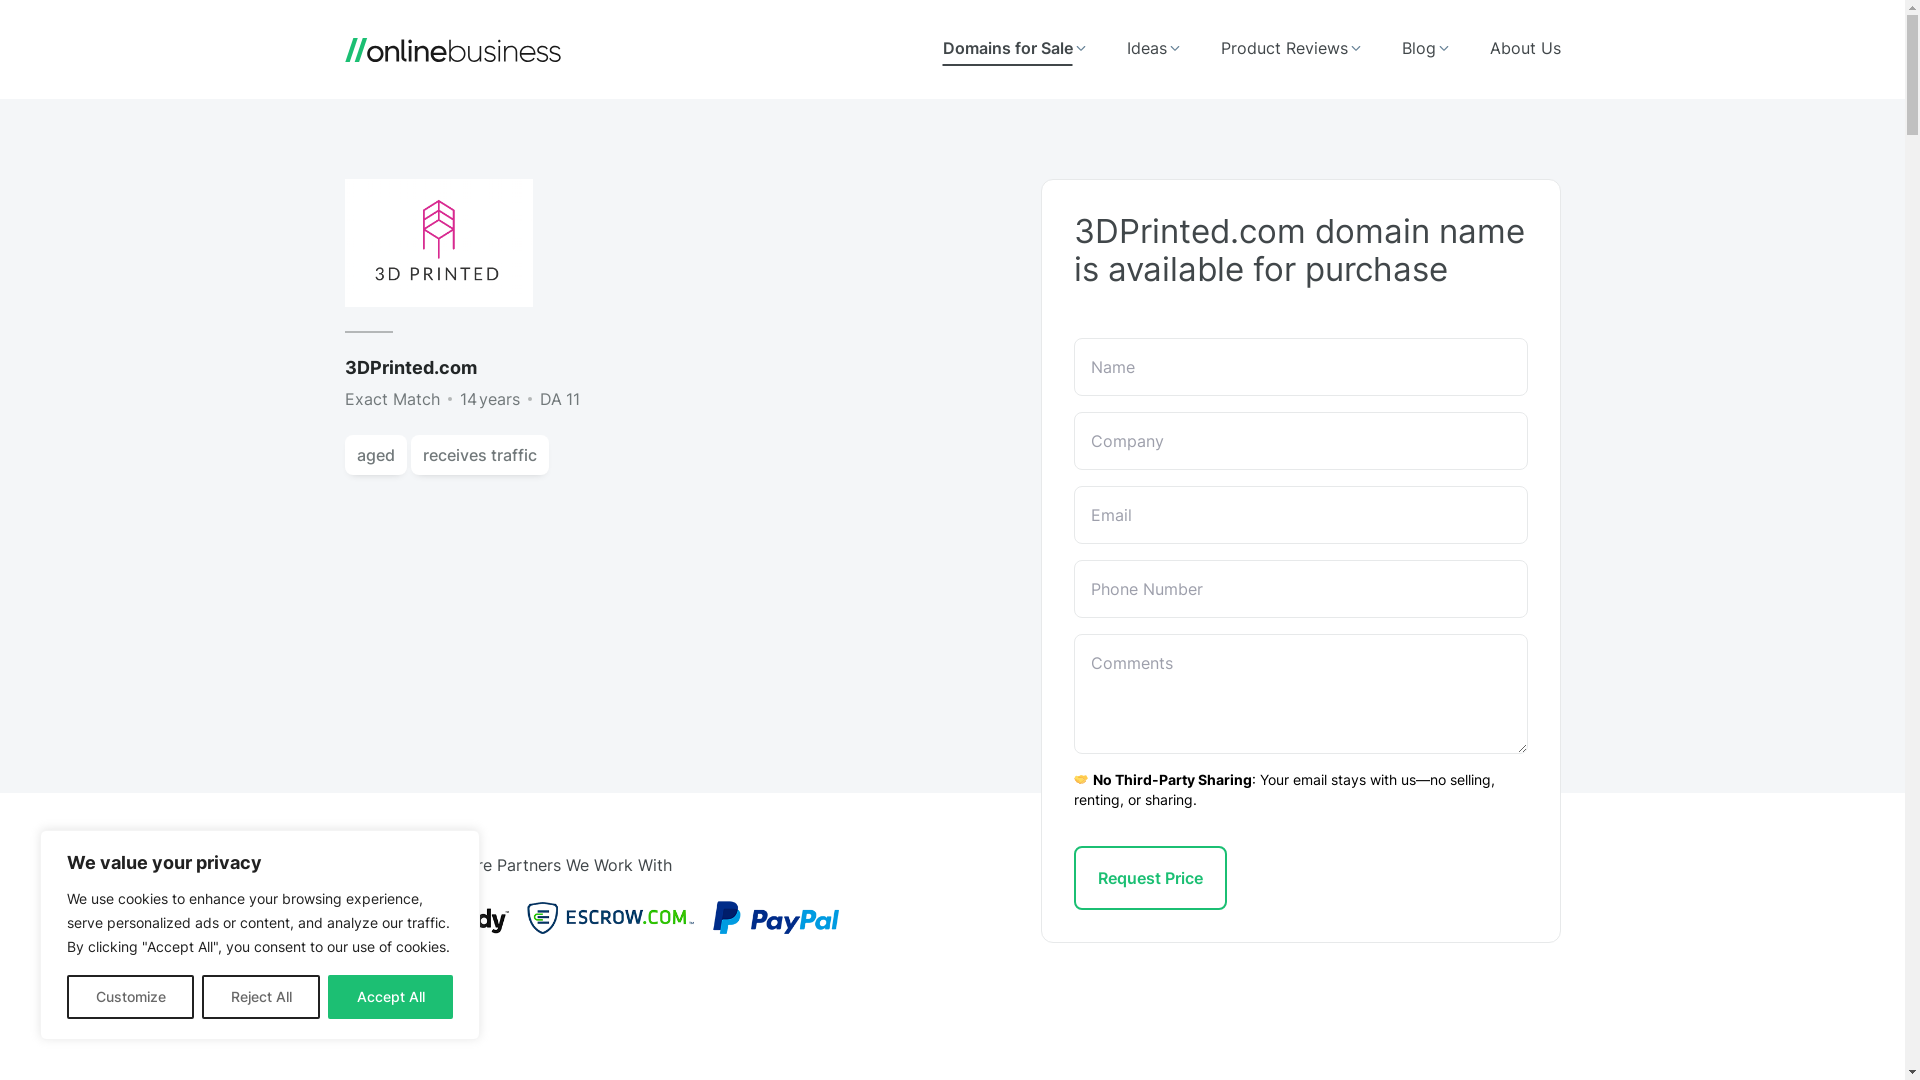 The height and width of the screenshot is (1080, 1920). Describe the element at coordinates (1014, 50) in the screenshot. I see `Domains for Sale` at that location.